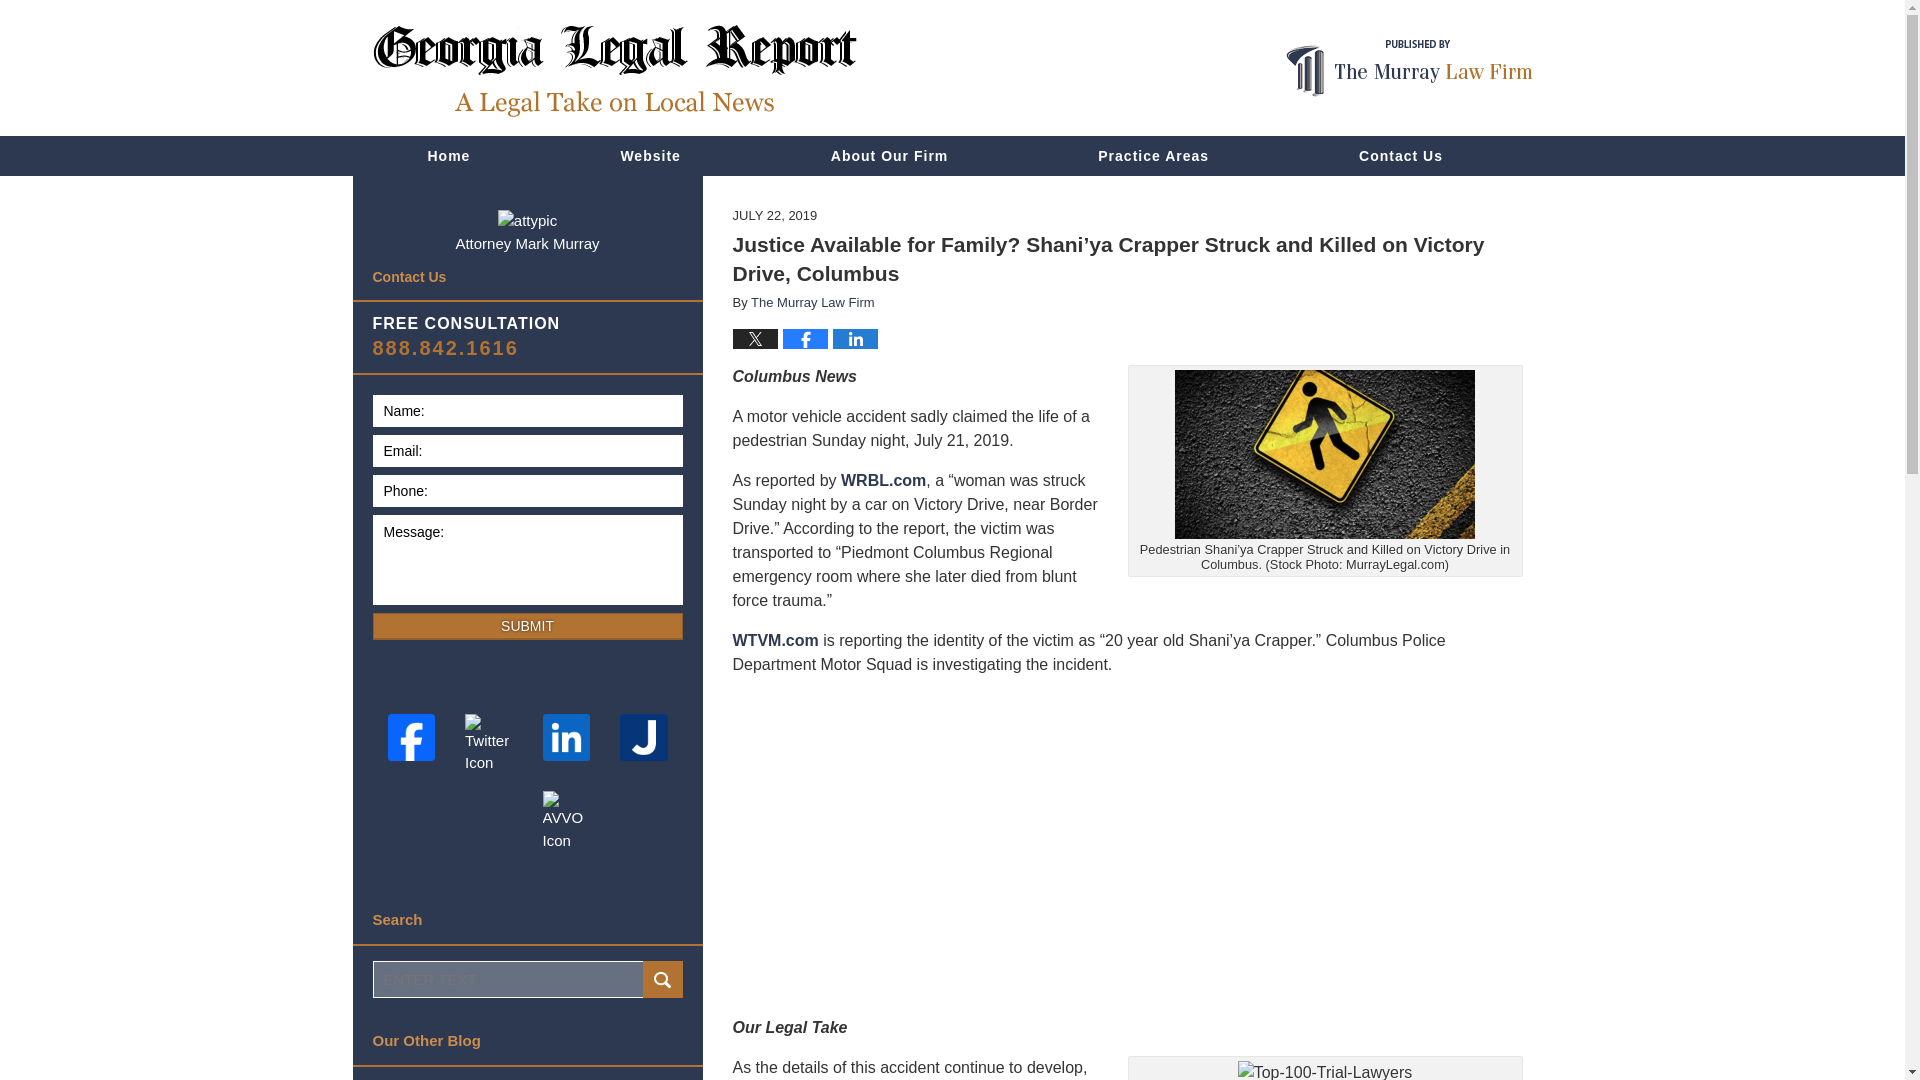  Describe the element at coordinates (448, 156) in the screenshot. I see `Home` at that location.